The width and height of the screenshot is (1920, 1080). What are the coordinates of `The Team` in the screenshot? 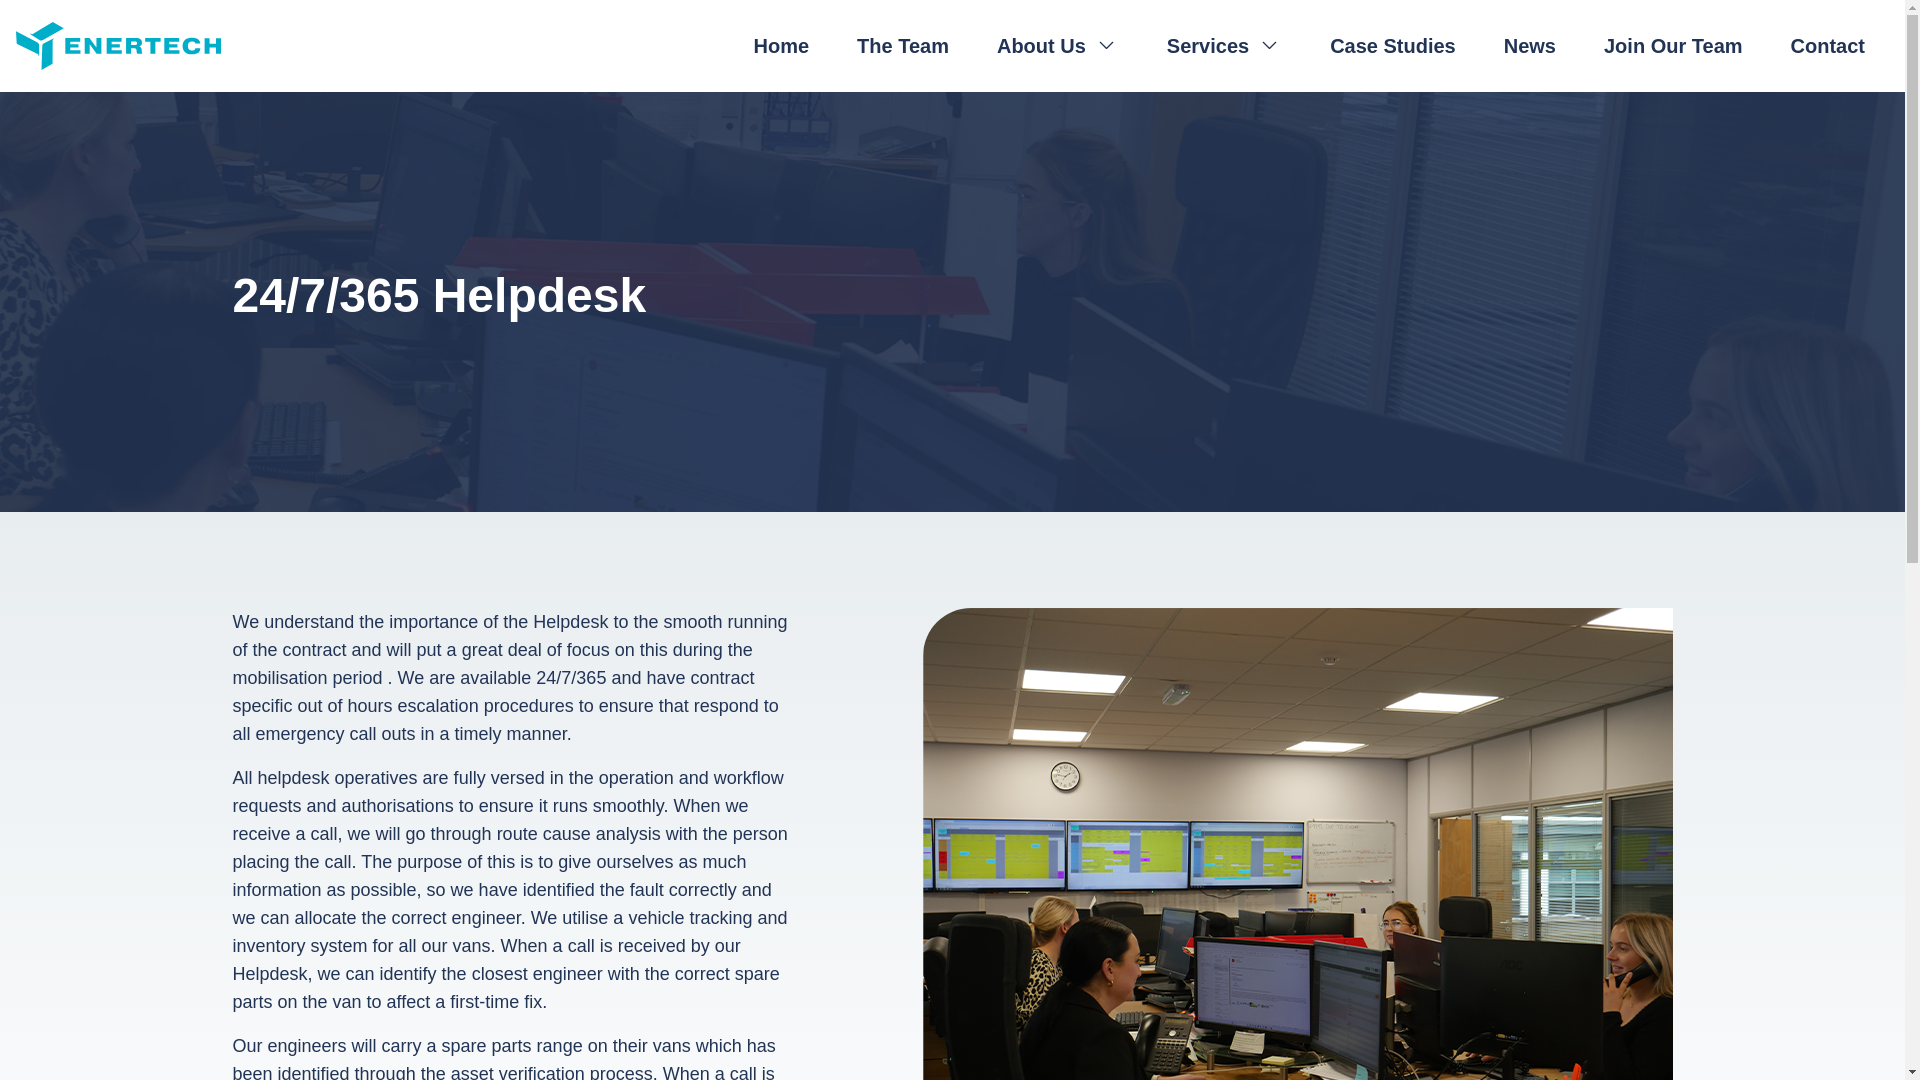 It's located at (903, 46).